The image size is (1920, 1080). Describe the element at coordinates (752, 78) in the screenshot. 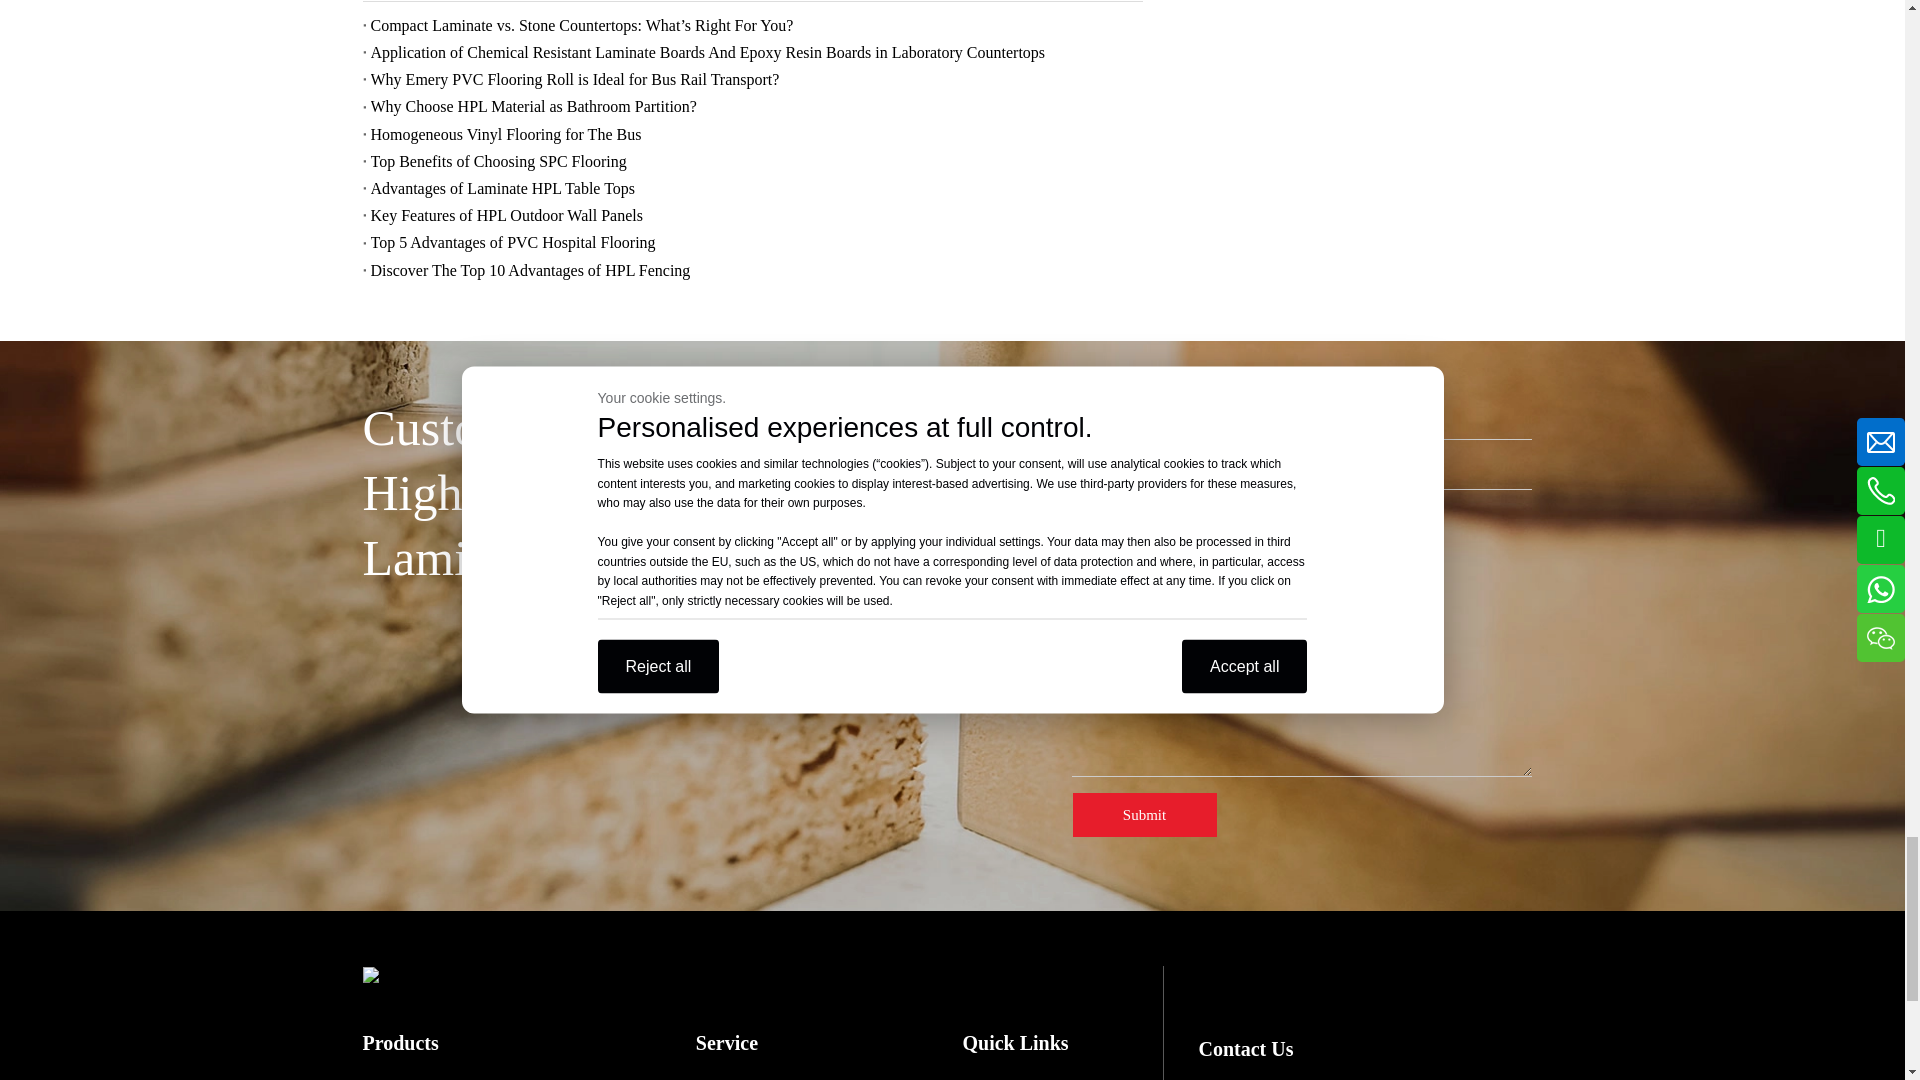

I see `Why Emery PVC Flooring Roll is Ideal for Bus Rail Transport?` at that location.